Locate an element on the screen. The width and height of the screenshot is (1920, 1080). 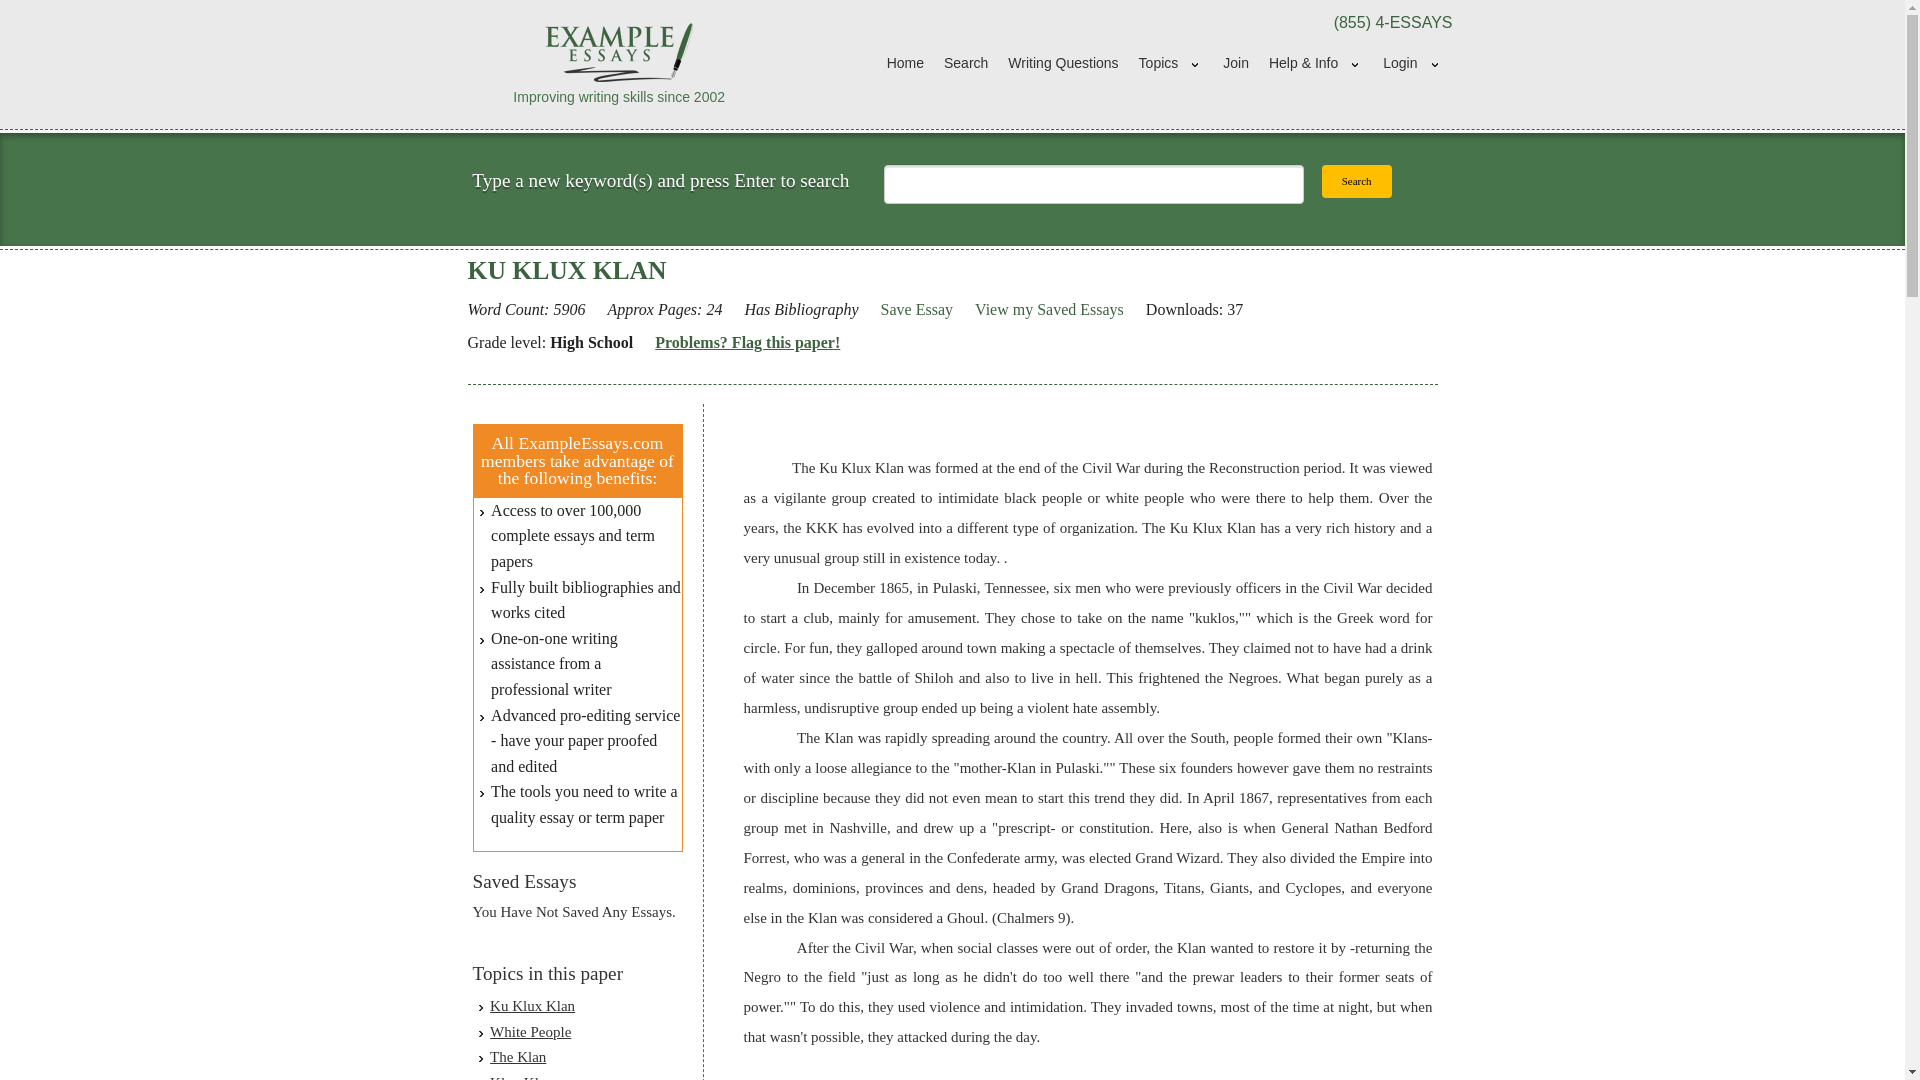
Search is located at coordinates (1357, 181).